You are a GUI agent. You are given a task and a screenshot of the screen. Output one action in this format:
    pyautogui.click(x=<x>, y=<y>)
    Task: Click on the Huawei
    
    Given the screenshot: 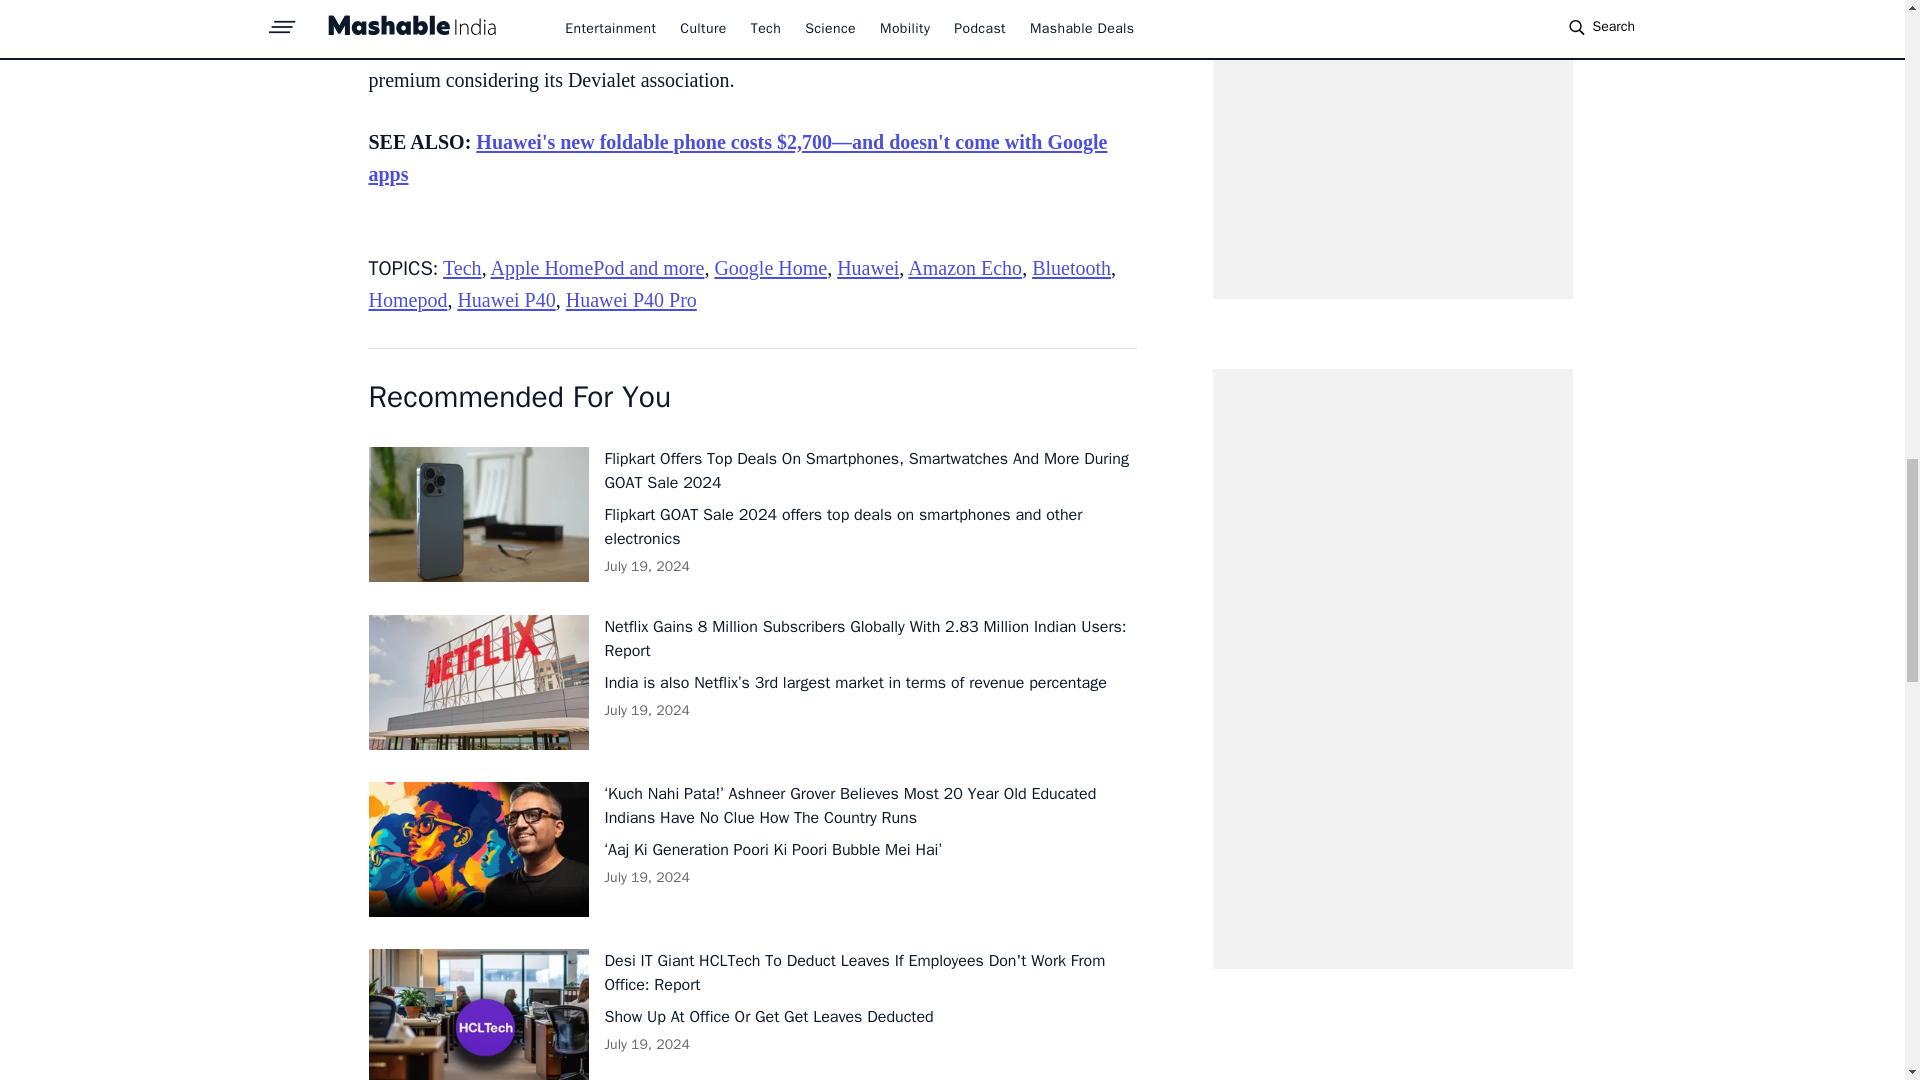 What is the action you would take?
    pyautogui.click(x=868, y=268)
    